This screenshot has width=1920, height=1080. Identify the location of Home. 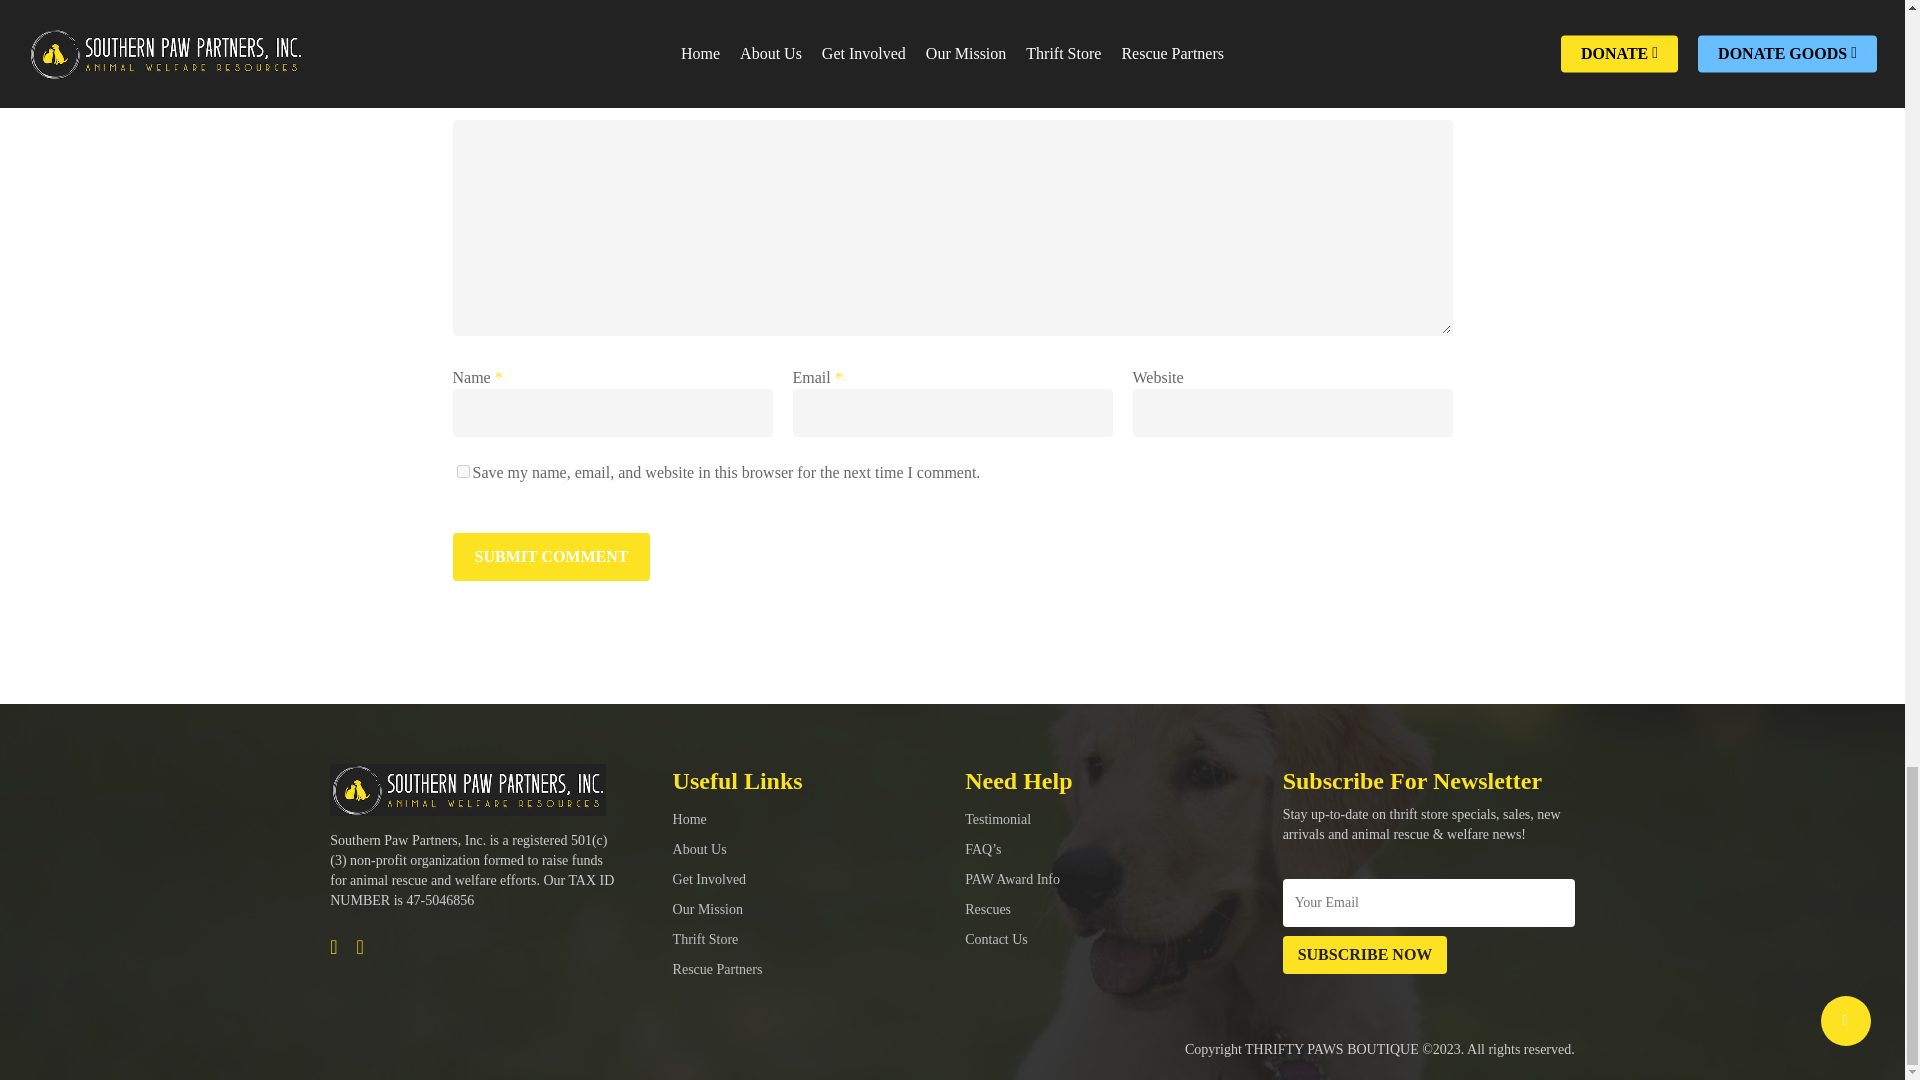
(690, 820).